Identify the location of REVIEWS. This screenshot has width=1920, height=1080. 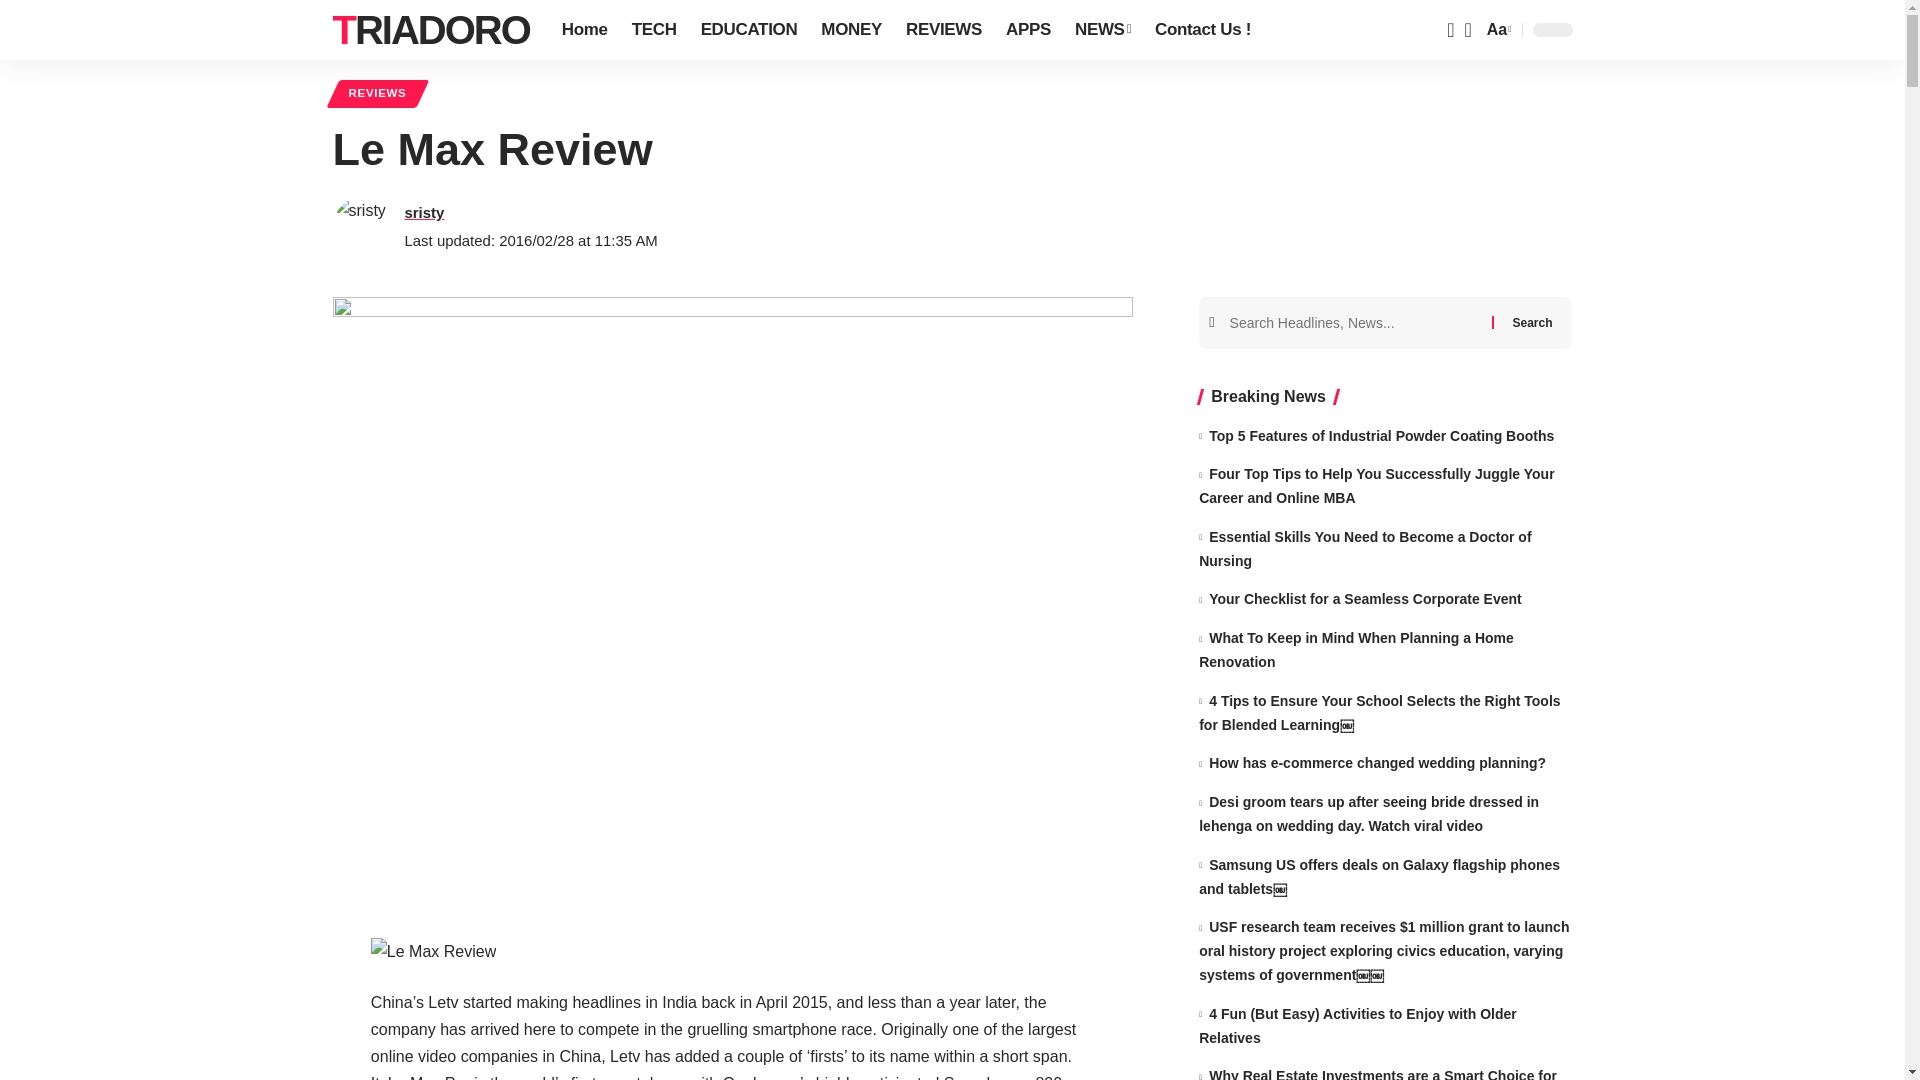
(944, 30).